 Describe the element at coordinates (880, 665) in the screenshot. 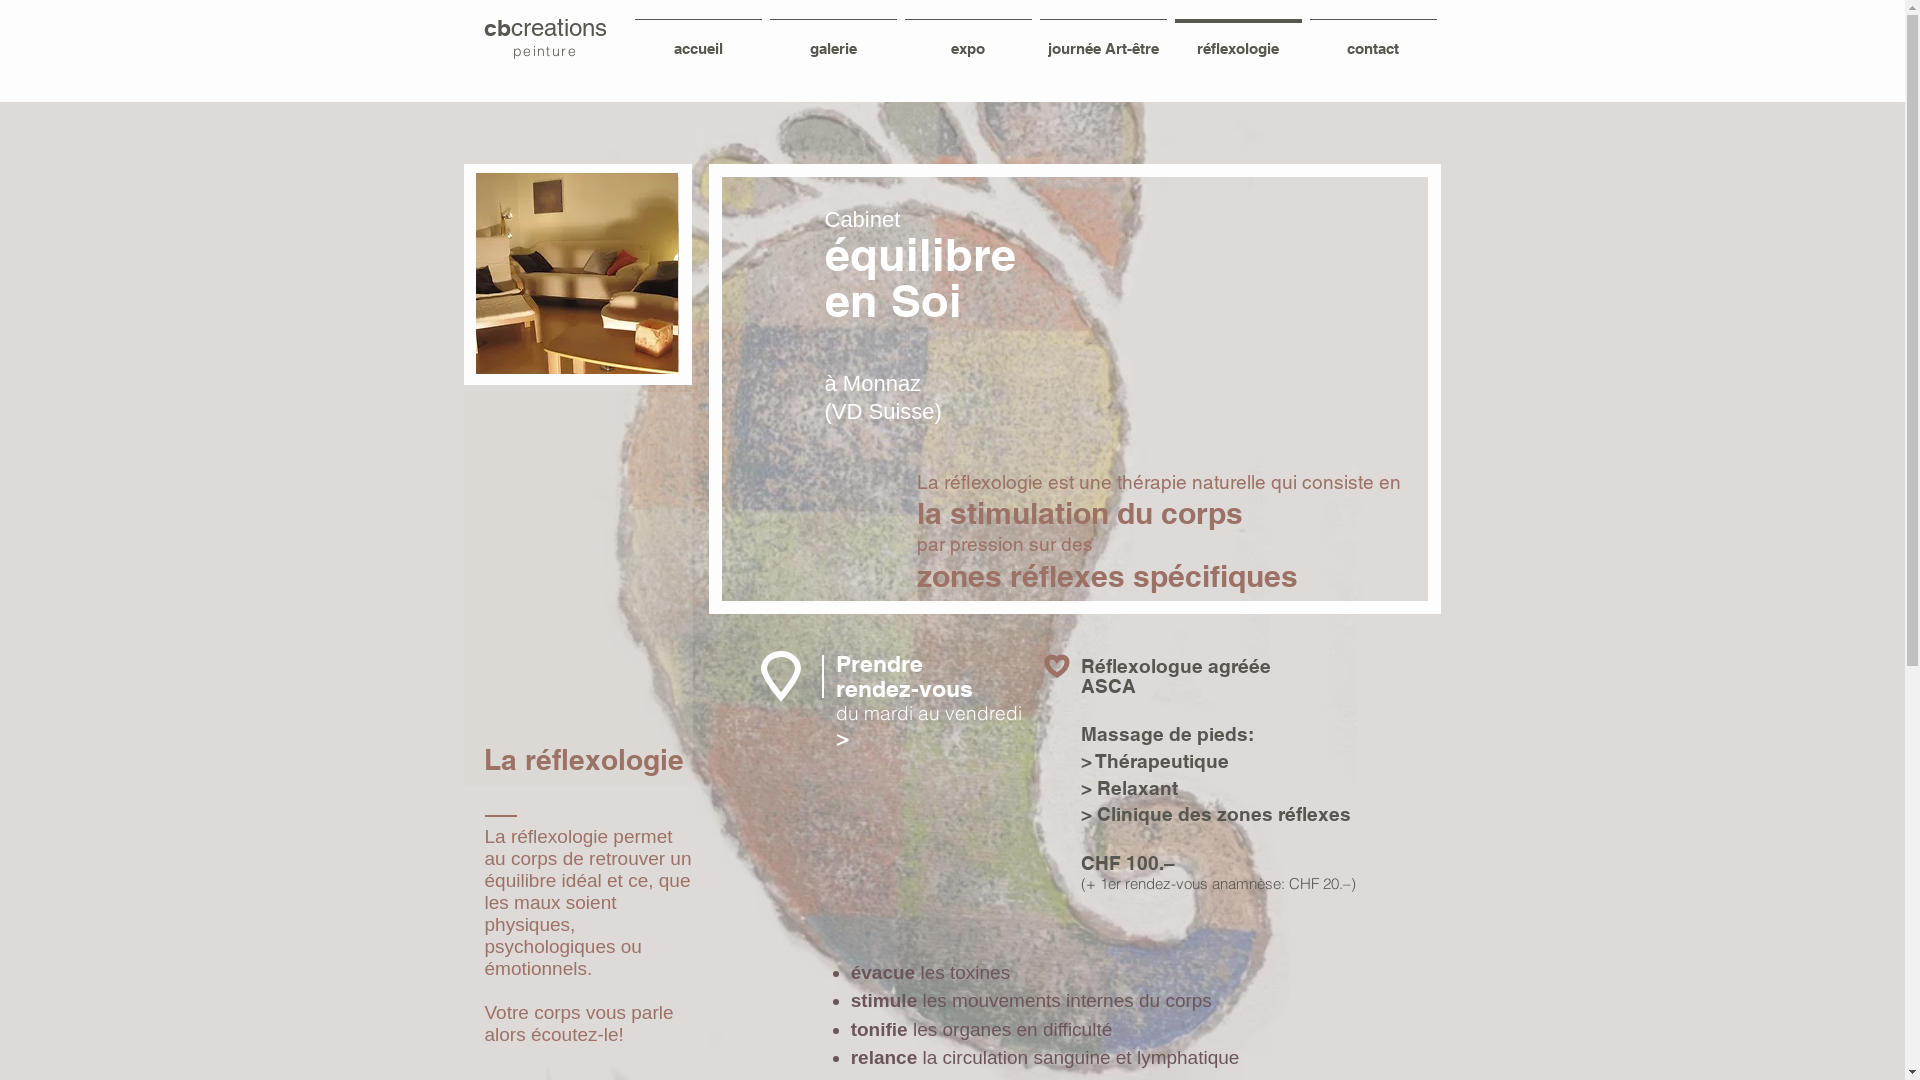

I see `Prendre` at that location.